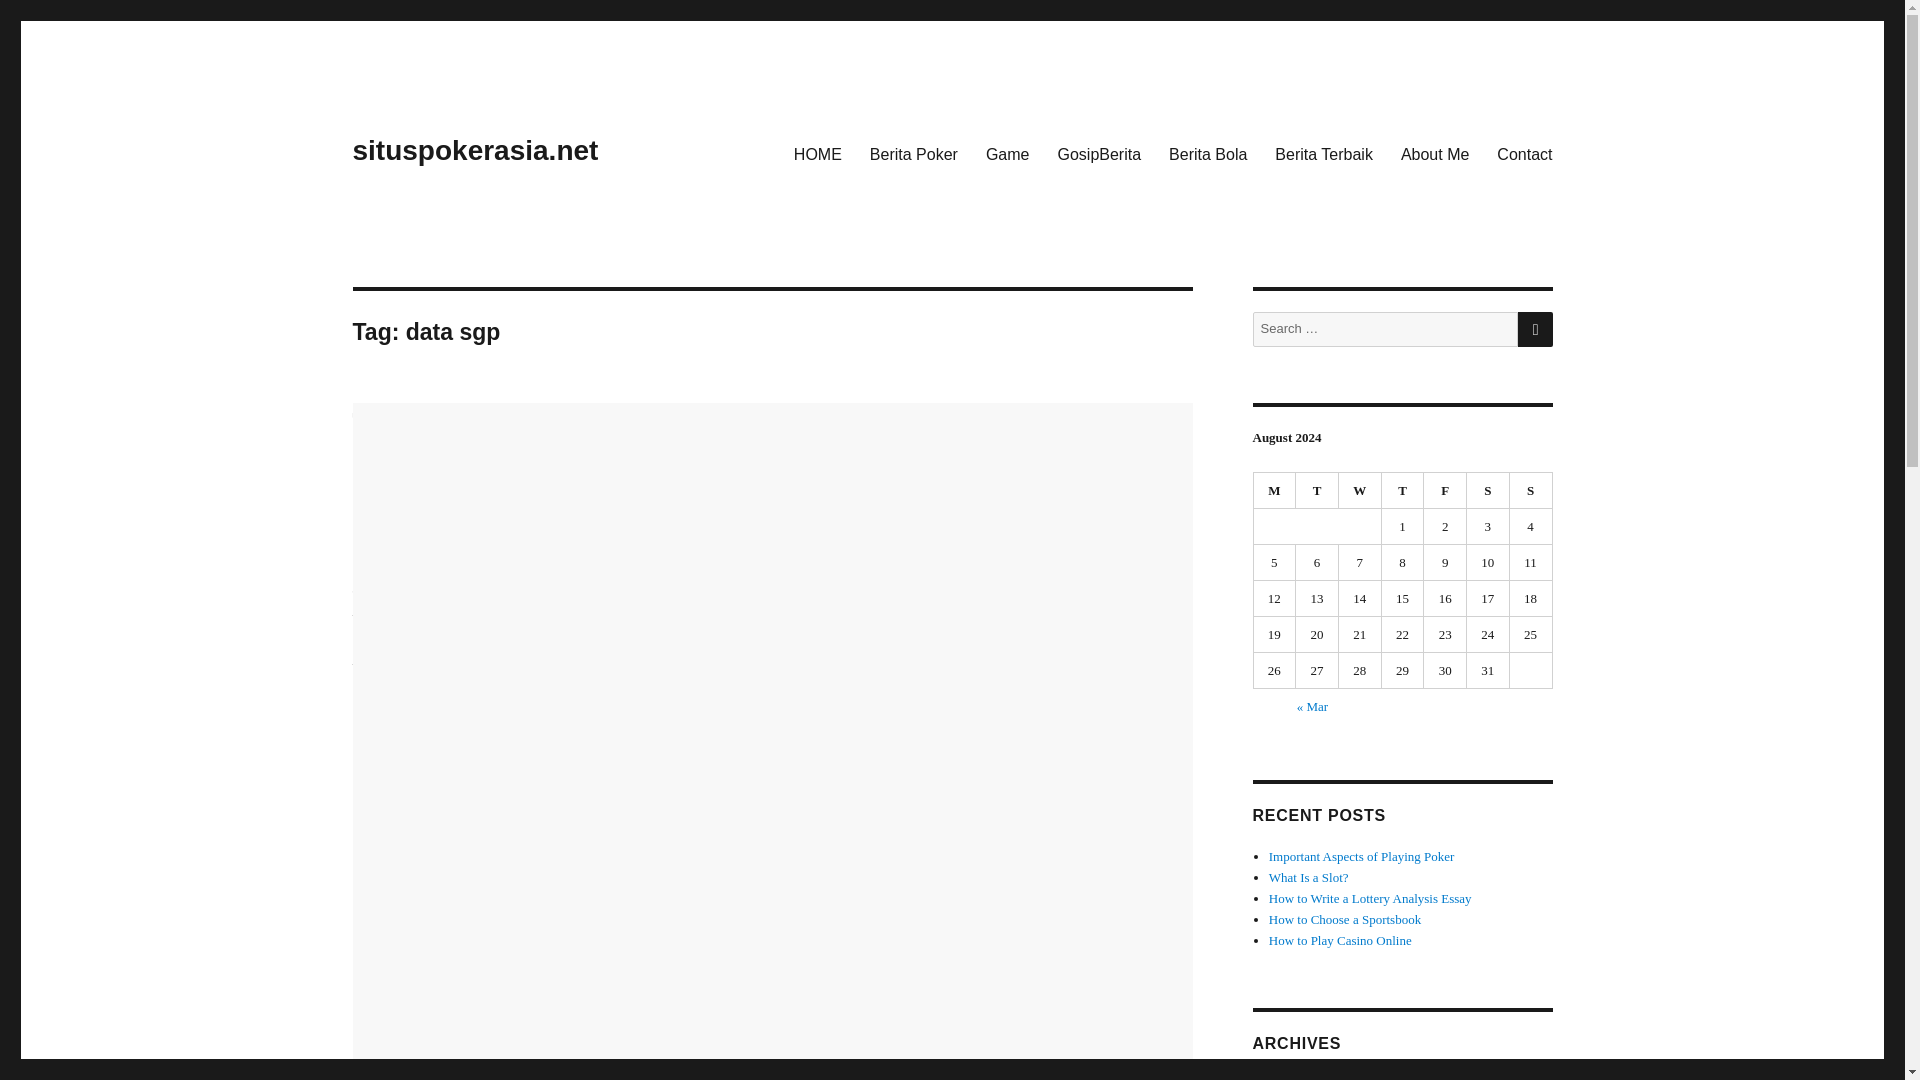 This screenshot has height=1080, width=1920. Describe the element at coordinates (1098, 153) in the screenshot. I see `GosipBerita` at that location.